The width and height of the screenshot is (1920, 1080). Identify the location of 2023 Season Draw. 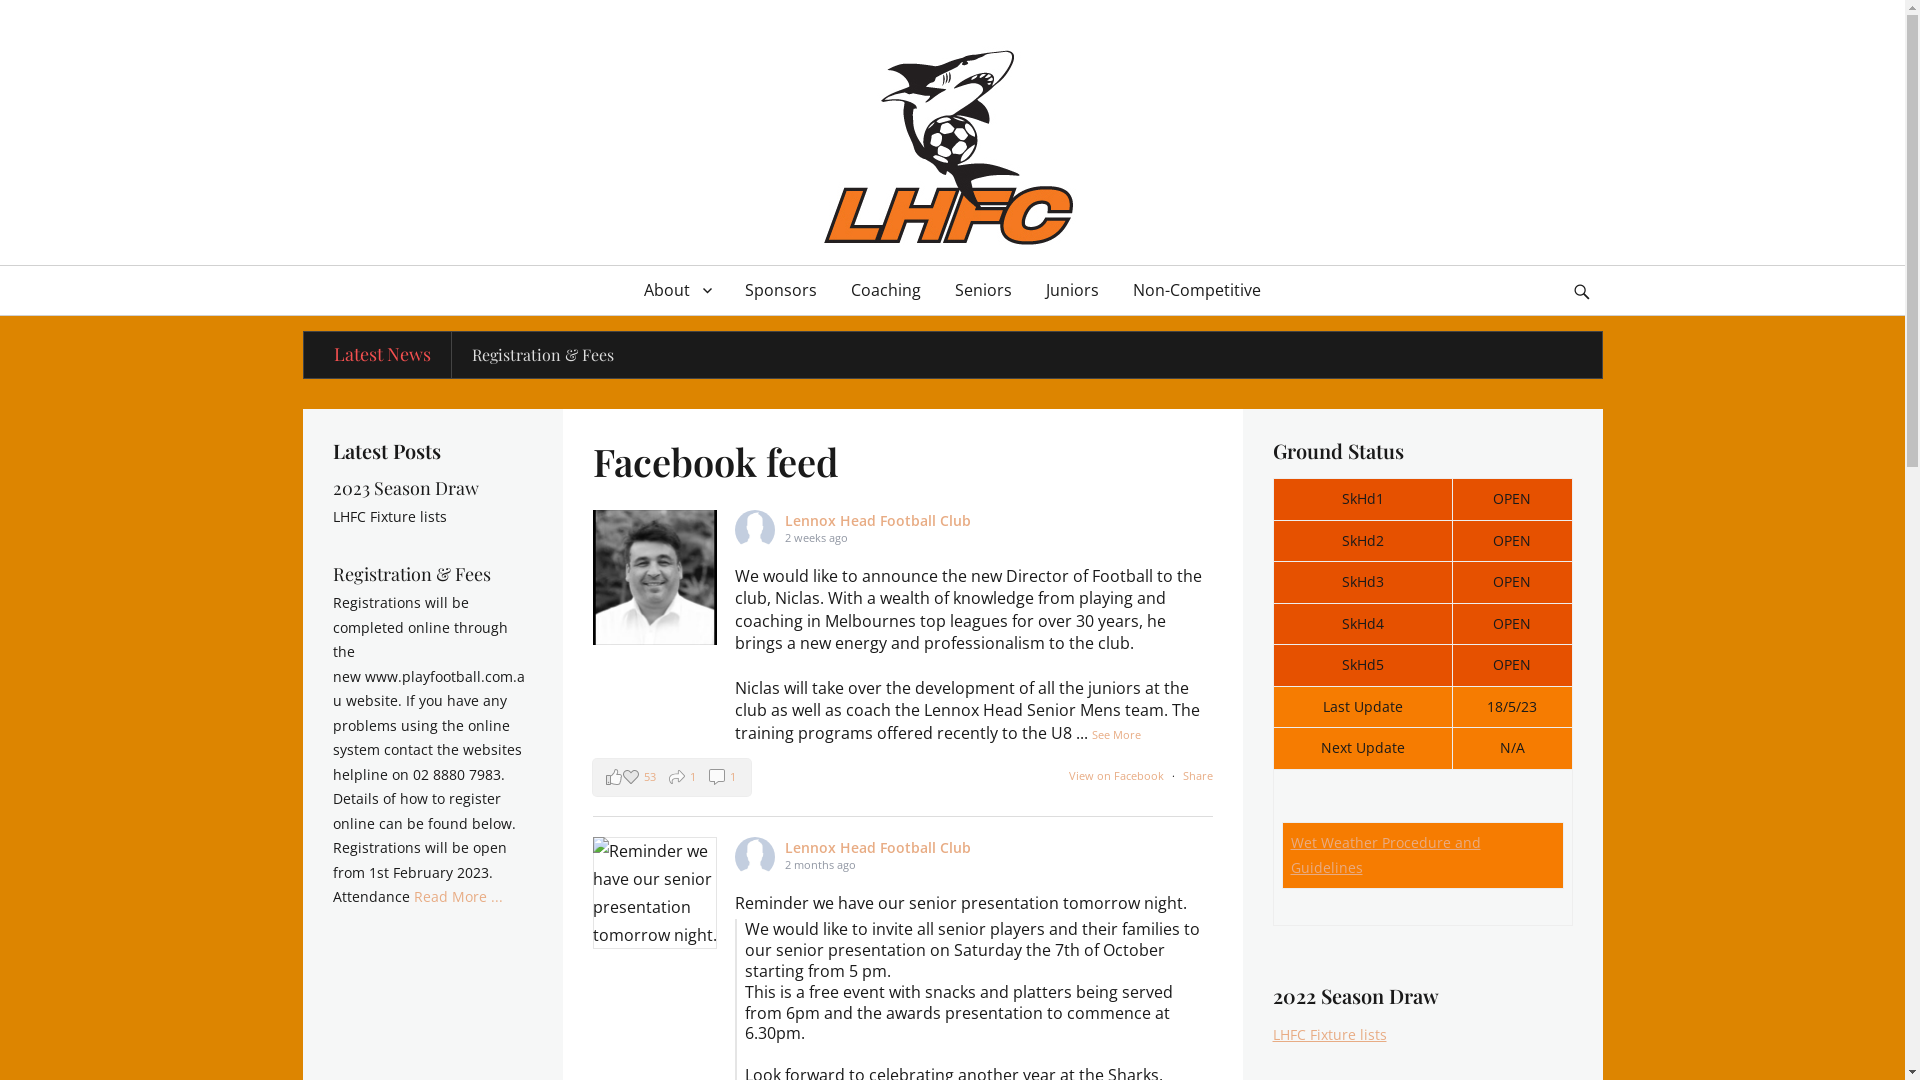
(405, 488).